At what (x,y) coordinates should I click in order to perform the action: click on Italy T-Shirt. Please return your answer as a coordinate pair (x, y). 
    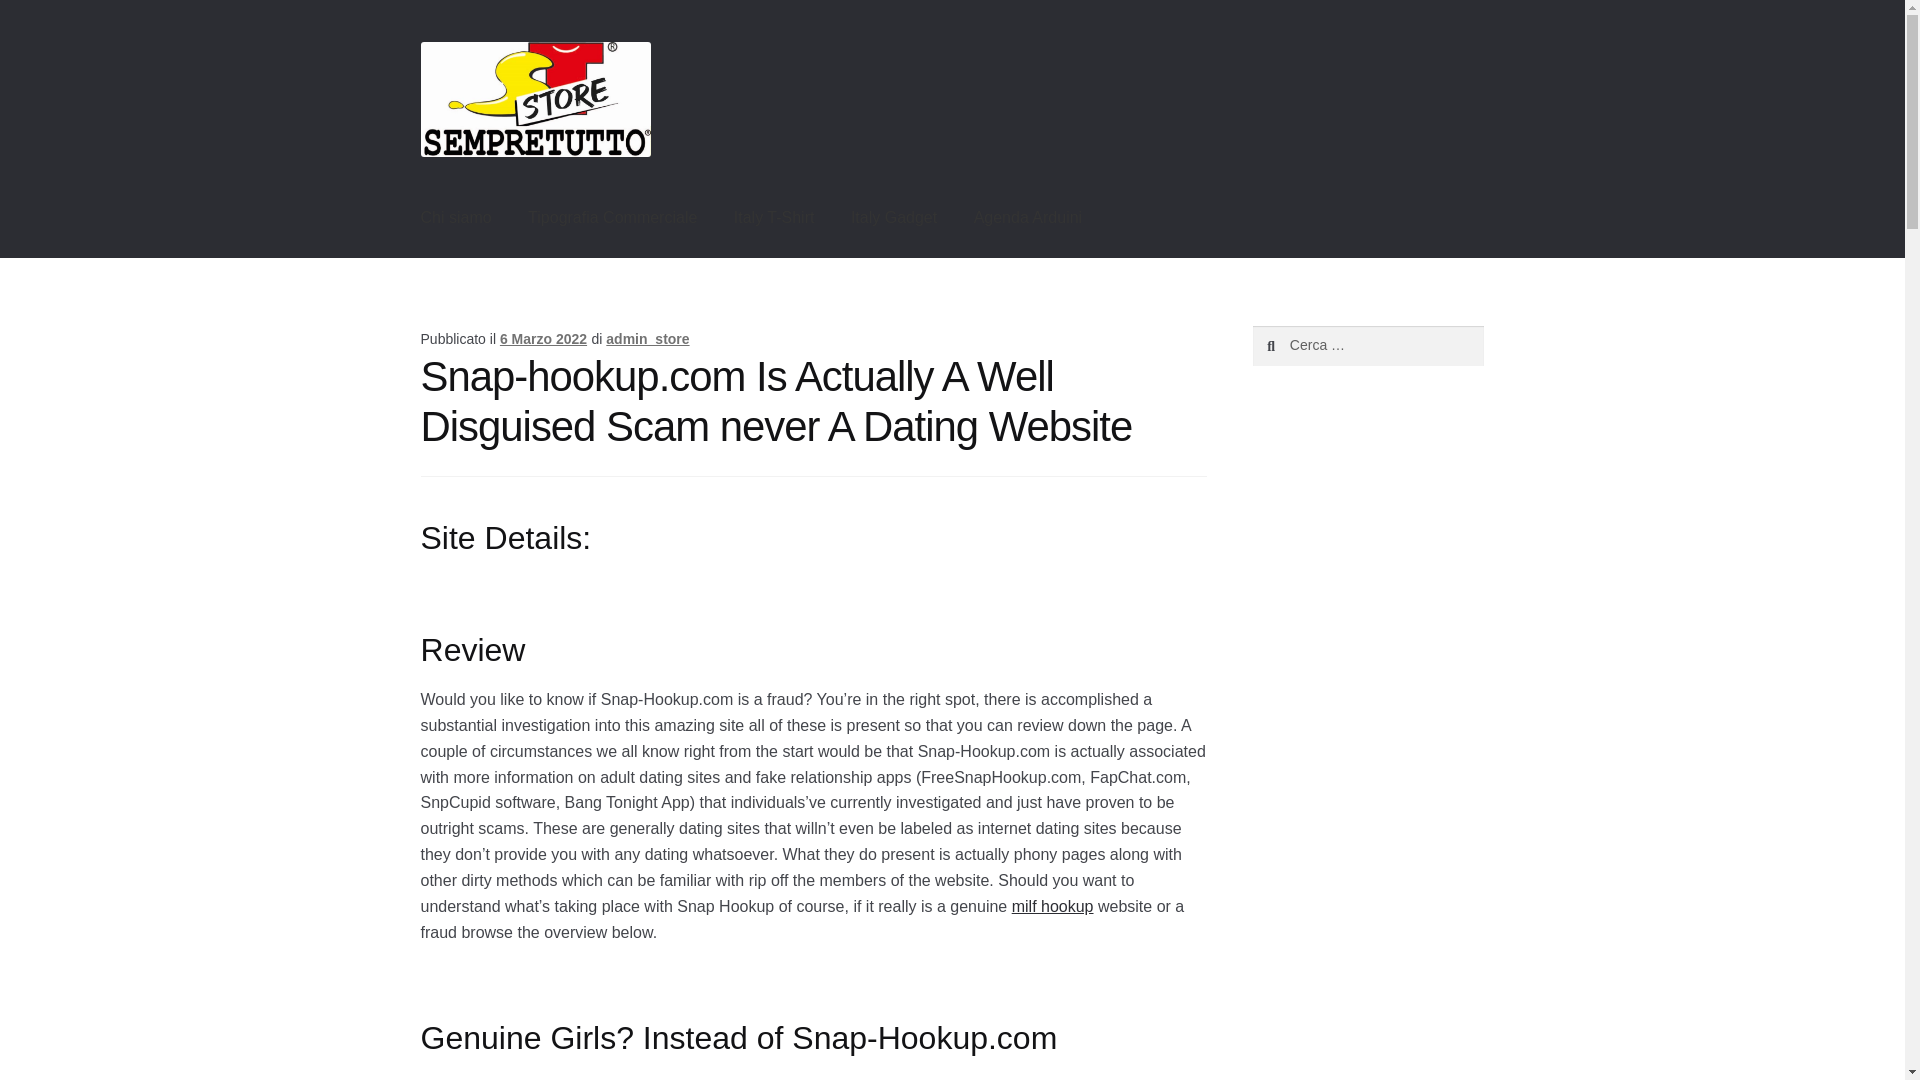
    Looking at the image, I should click on (774, 218).